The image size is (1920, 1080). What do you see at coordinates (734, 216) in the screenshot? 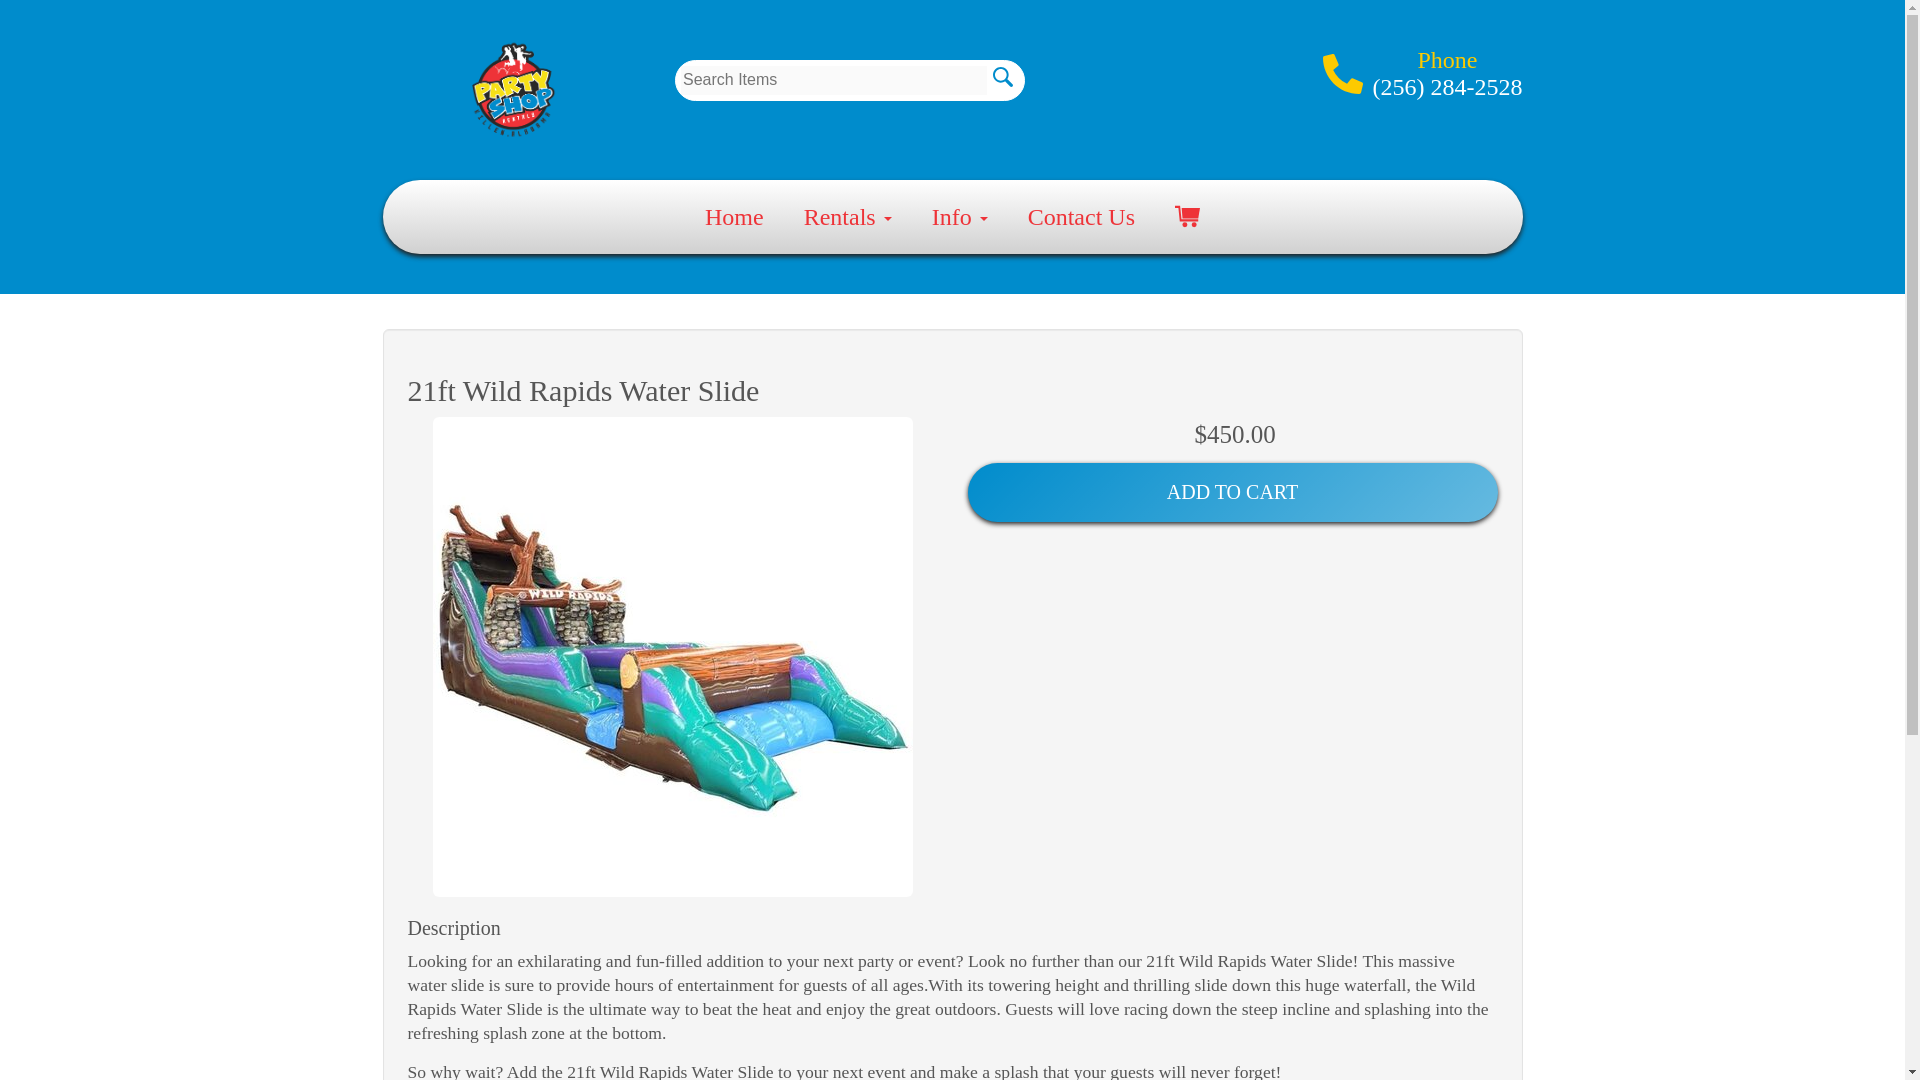
I see `Home` at bounding box center [734, 216].